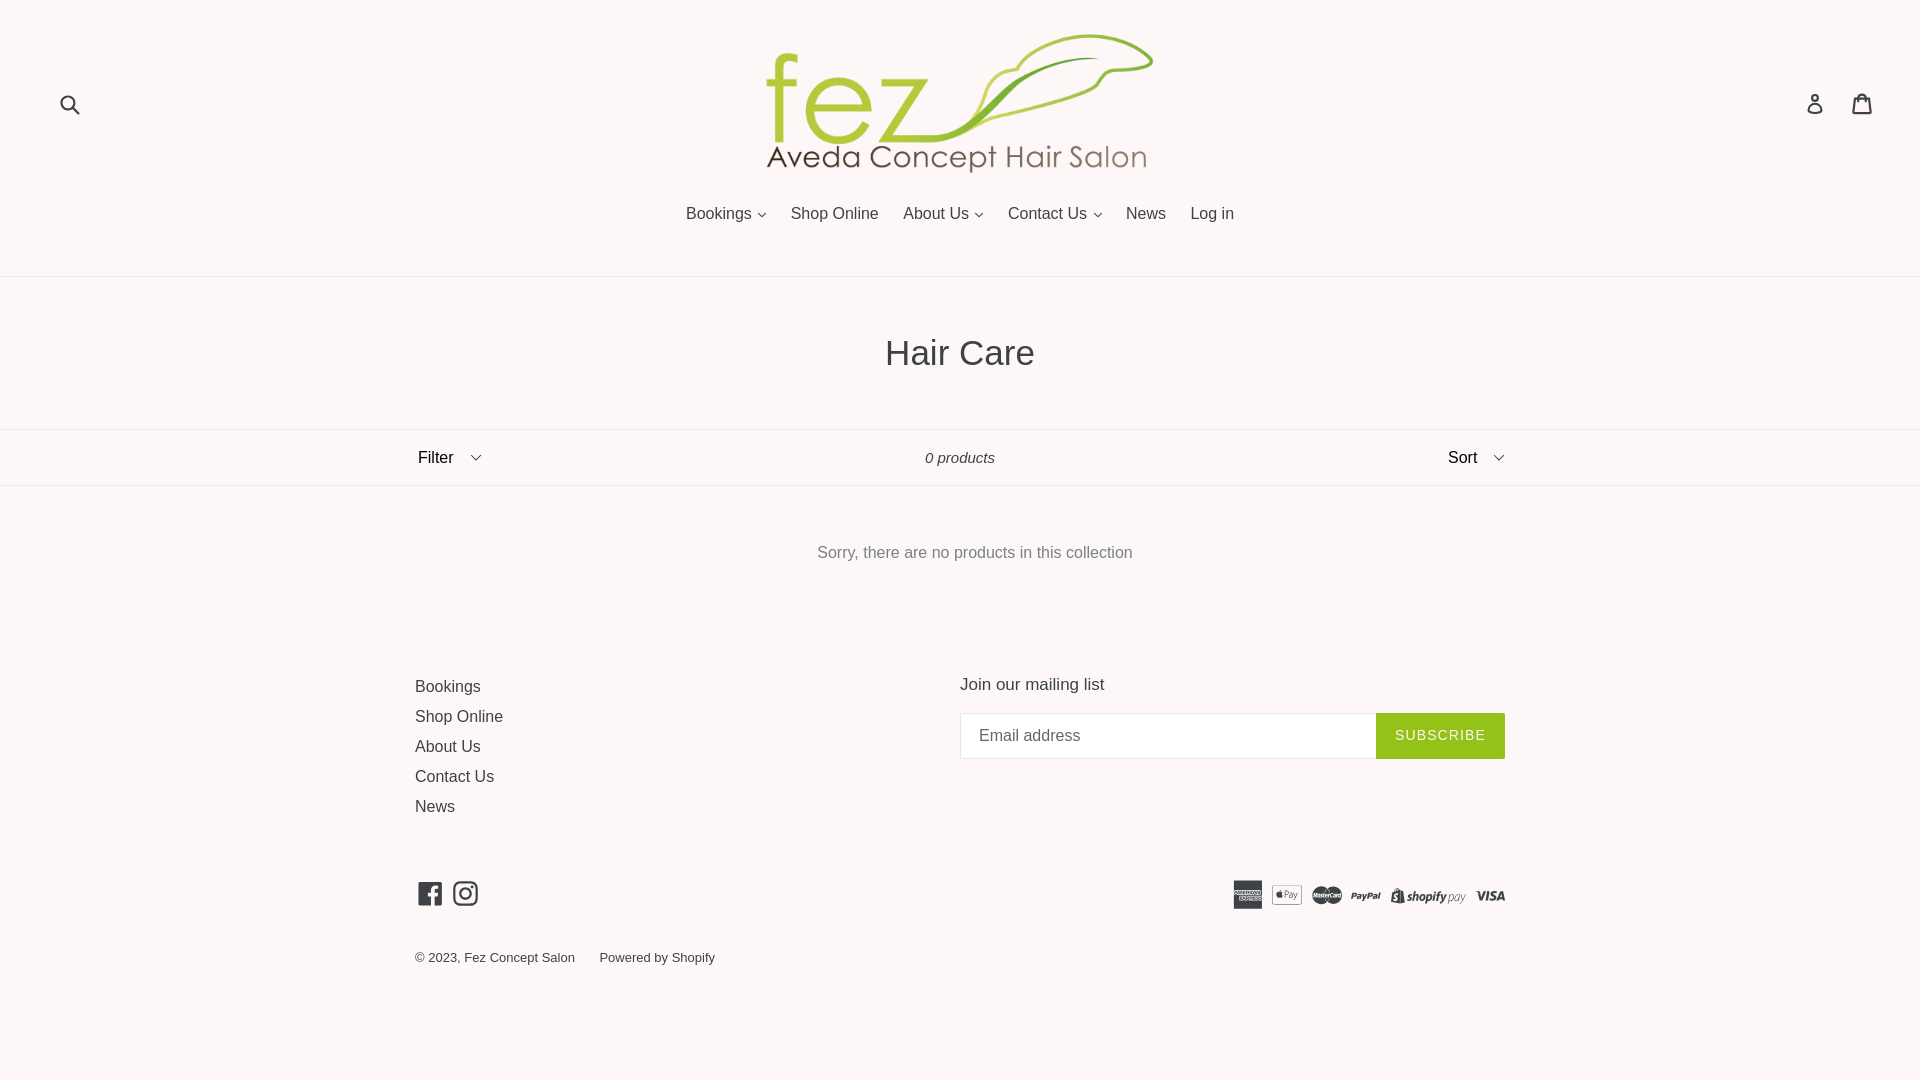 The width and height of the screenshot is (1920, 1080). What do you see at coordinates (69, 104) in the screenshot?
I see `Submit` at bounding box center [69, 104].